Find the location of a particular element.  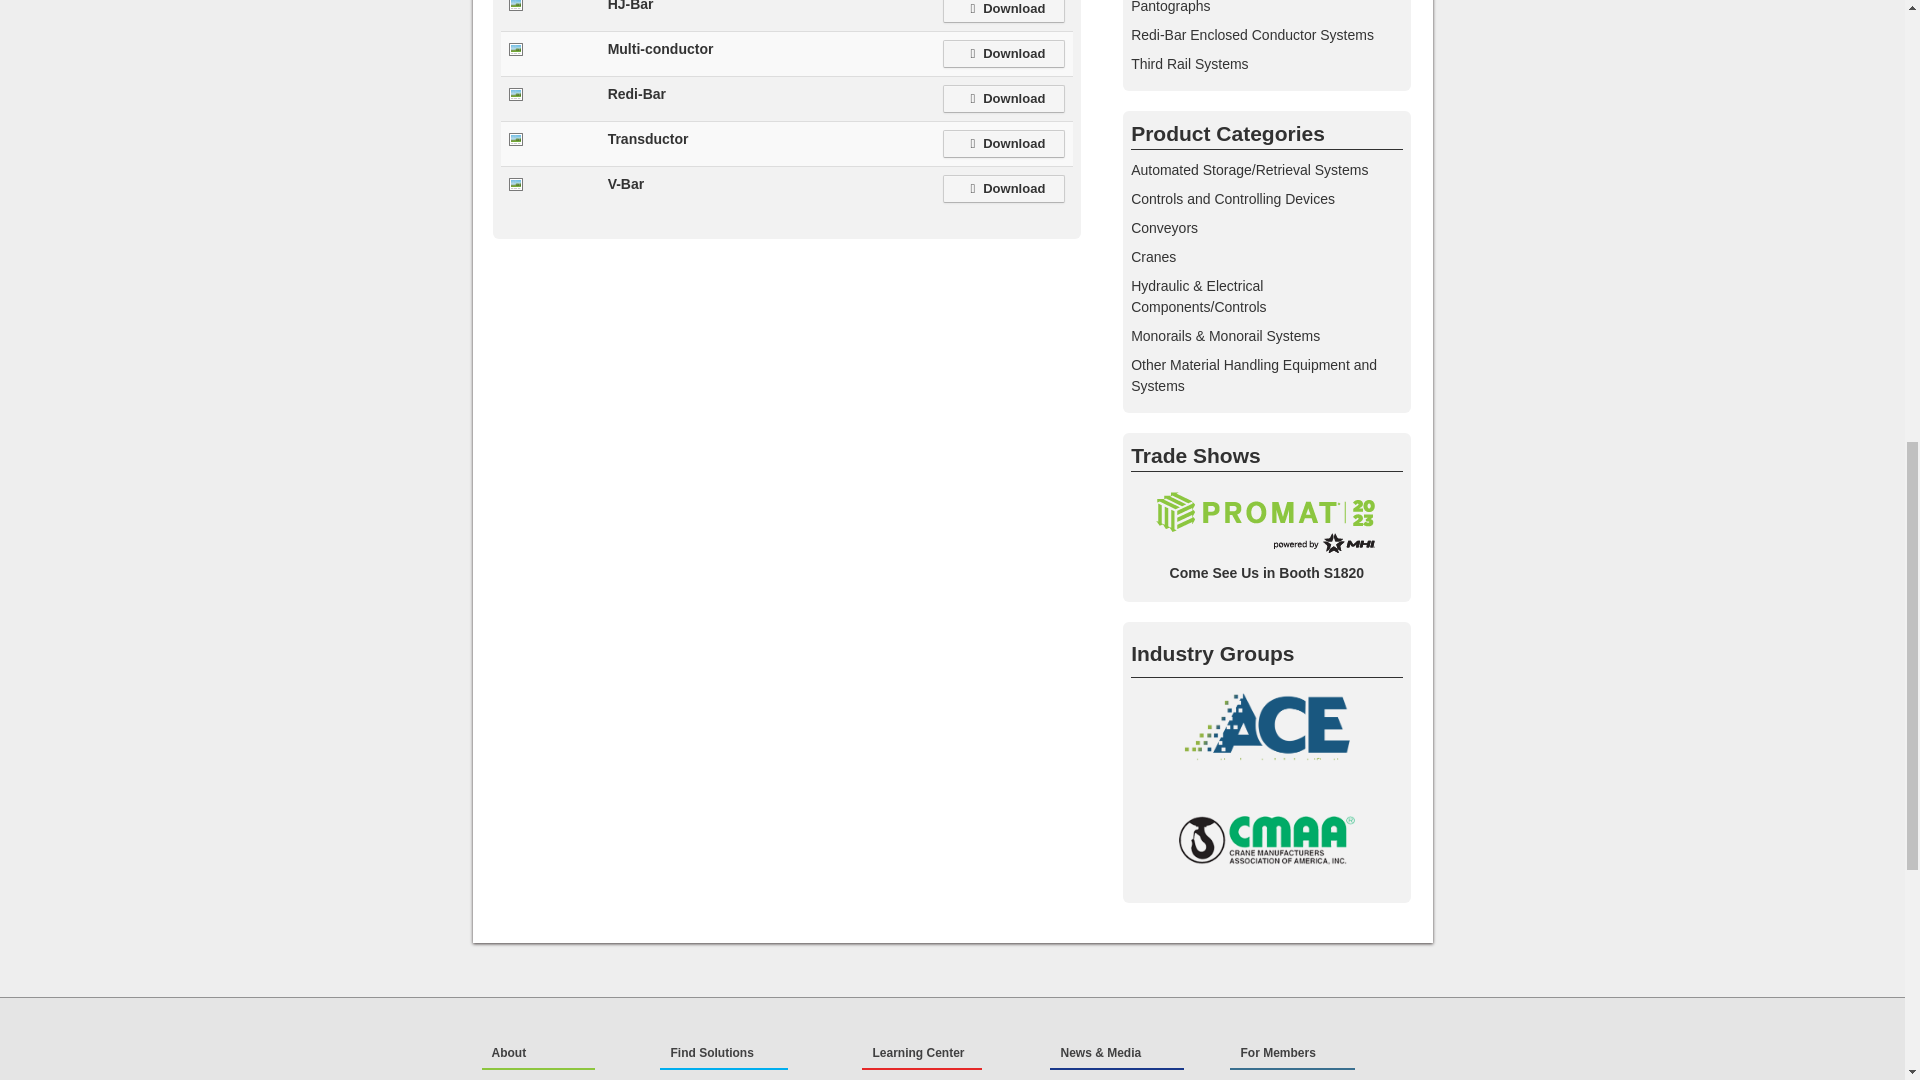

Download is located at coordinates (1004, 188).